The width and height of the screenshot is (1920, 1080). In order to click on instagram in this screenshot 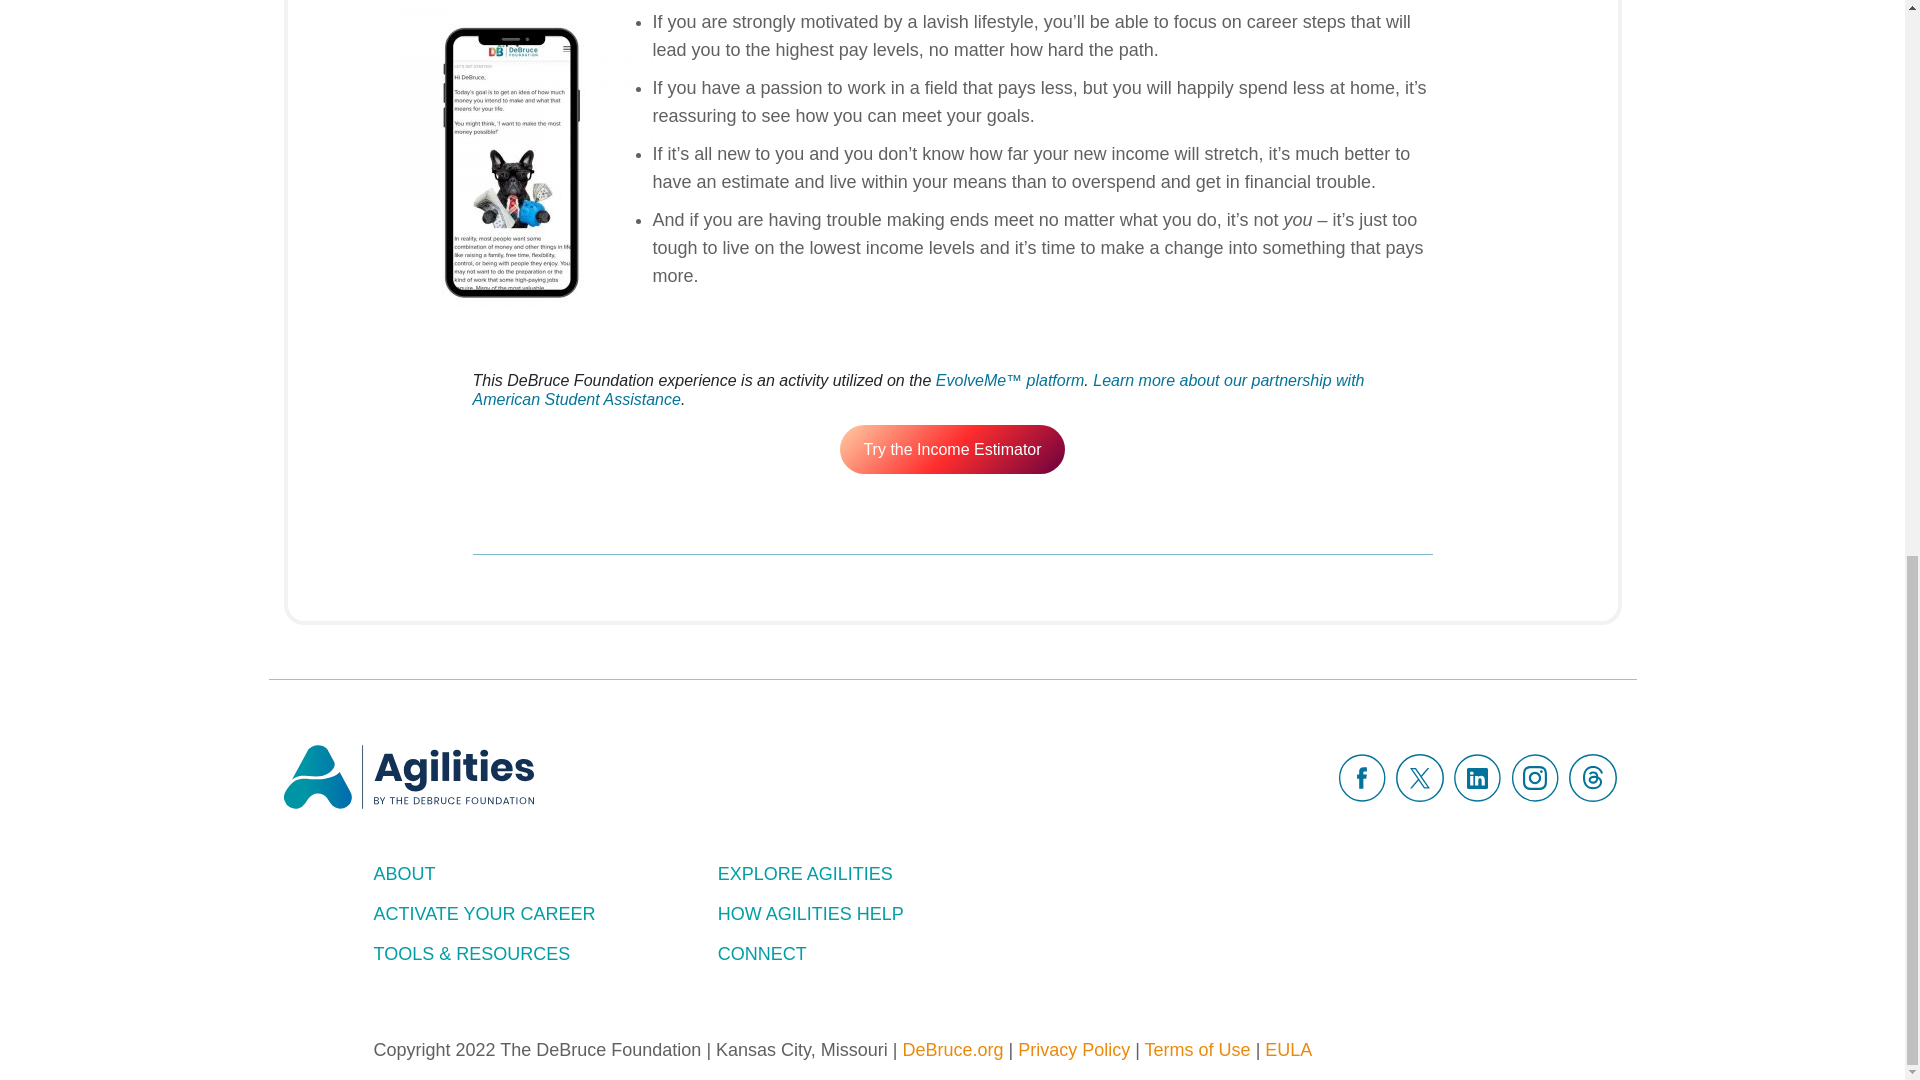, I will do `click(1533, 778)`.